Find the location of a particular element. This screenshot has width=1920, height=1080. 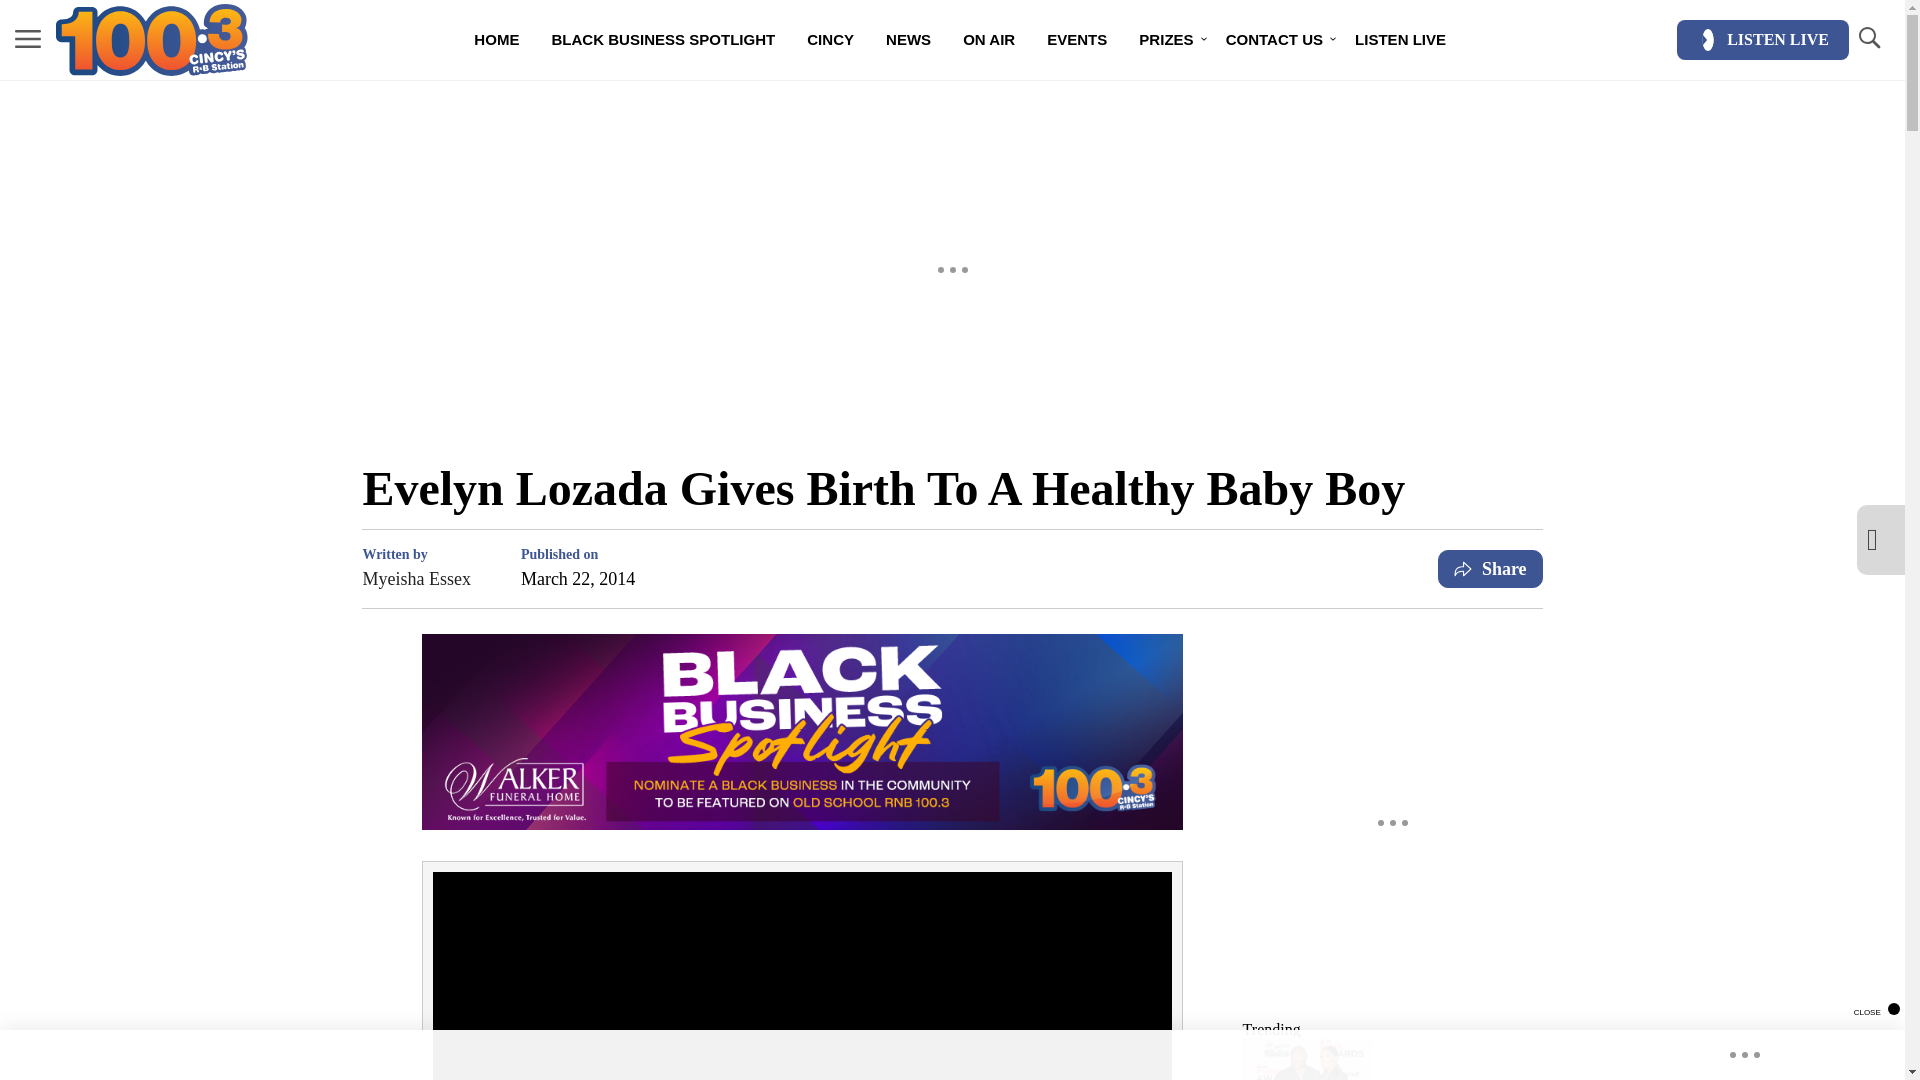

LISTEN LIVE is located at coordinates (1400, 40).